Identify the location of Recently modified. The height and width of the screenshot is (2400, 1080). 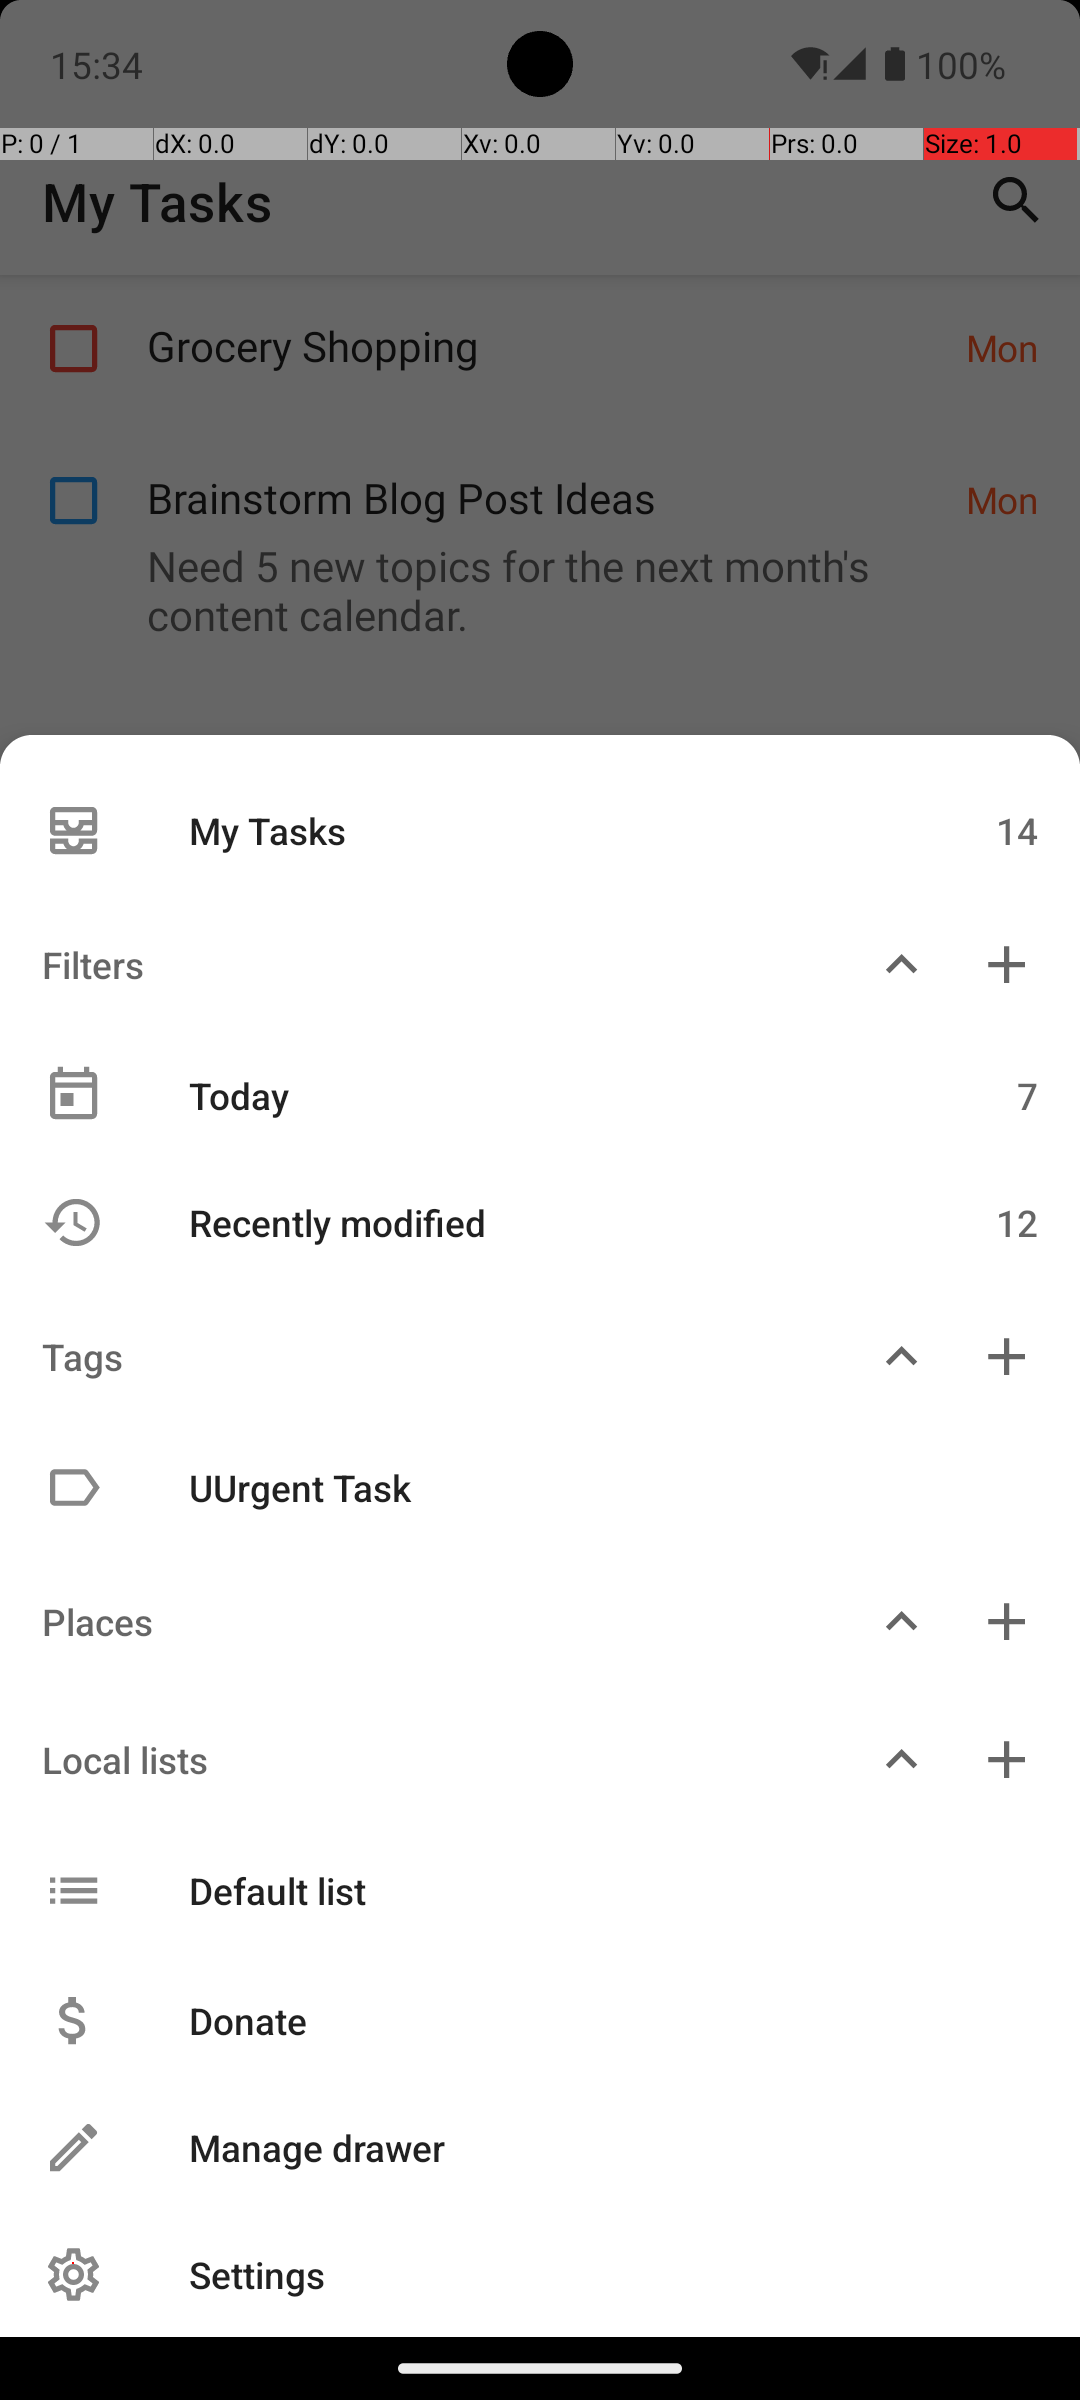
(528, 1222).